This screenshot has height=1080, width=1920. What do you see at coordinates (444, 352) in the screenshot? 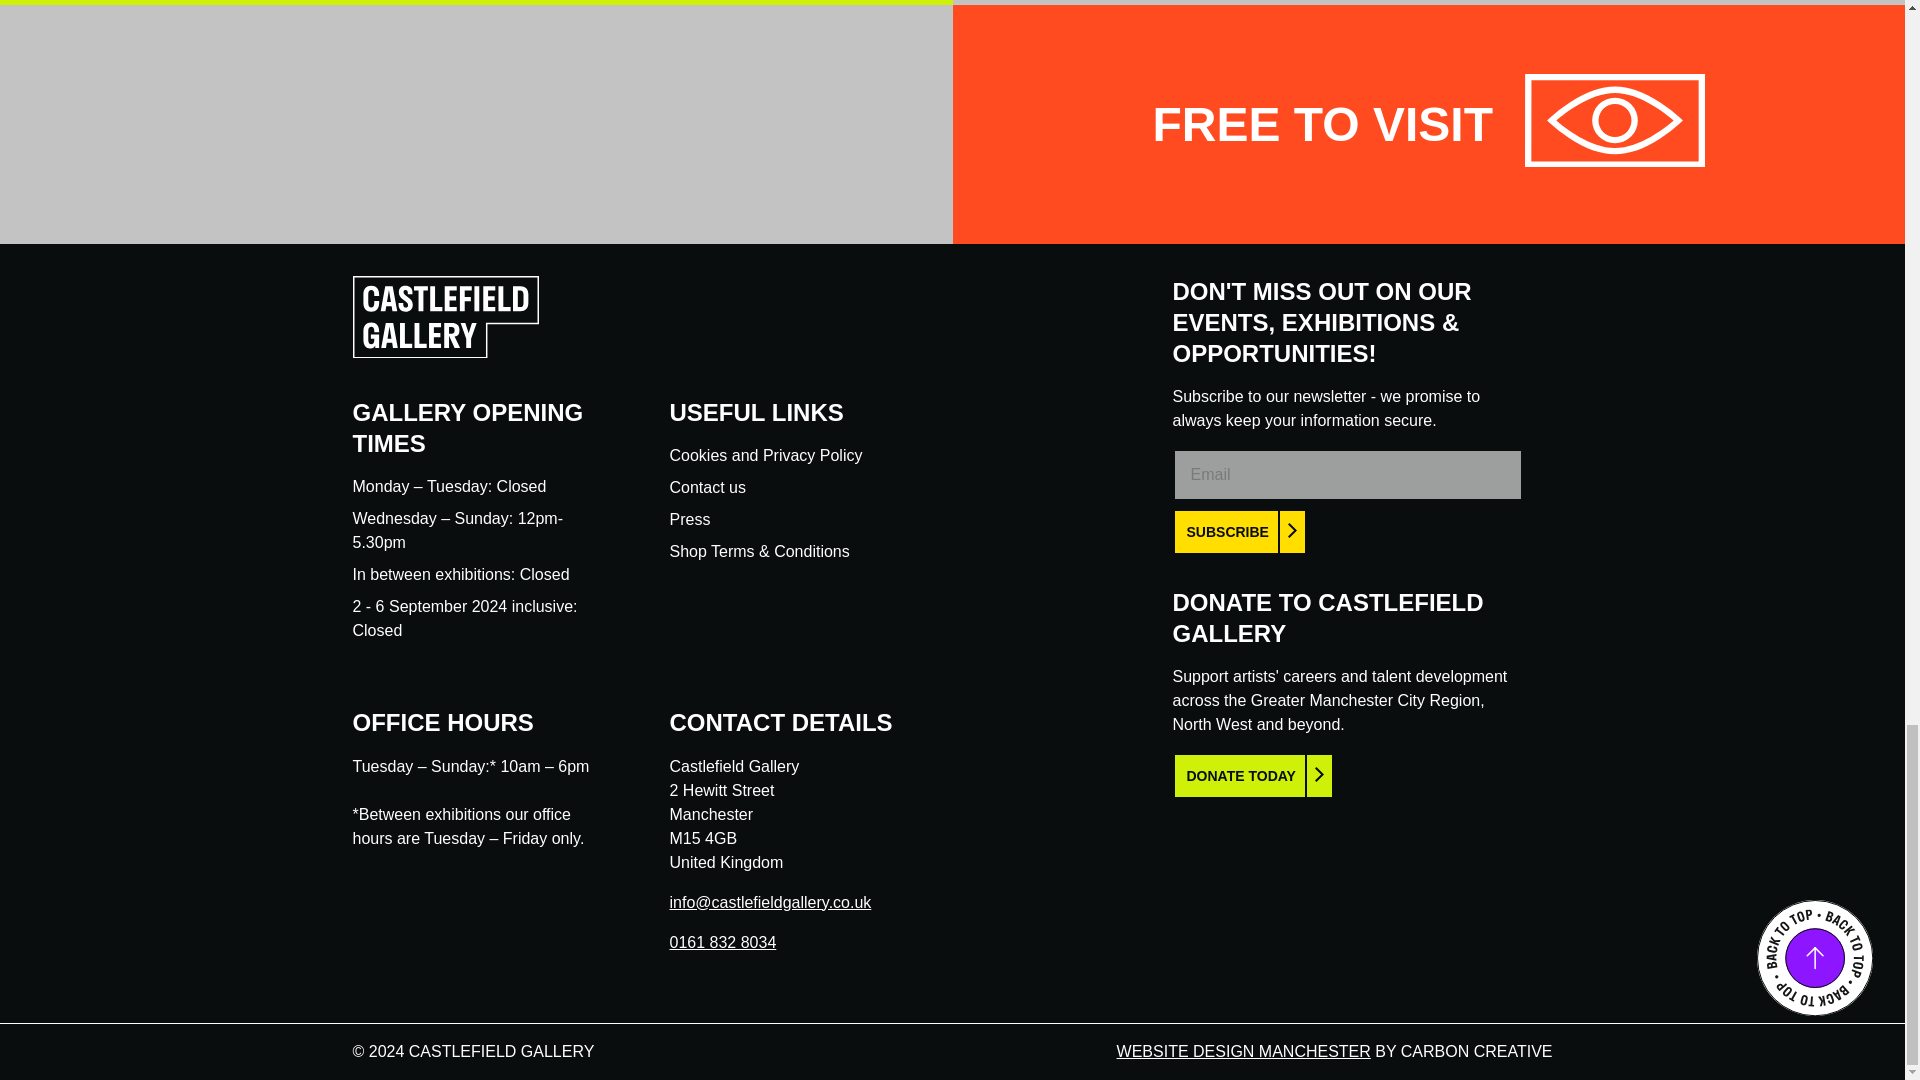
I see `Click to go back home` at bounding box center [444, 352].